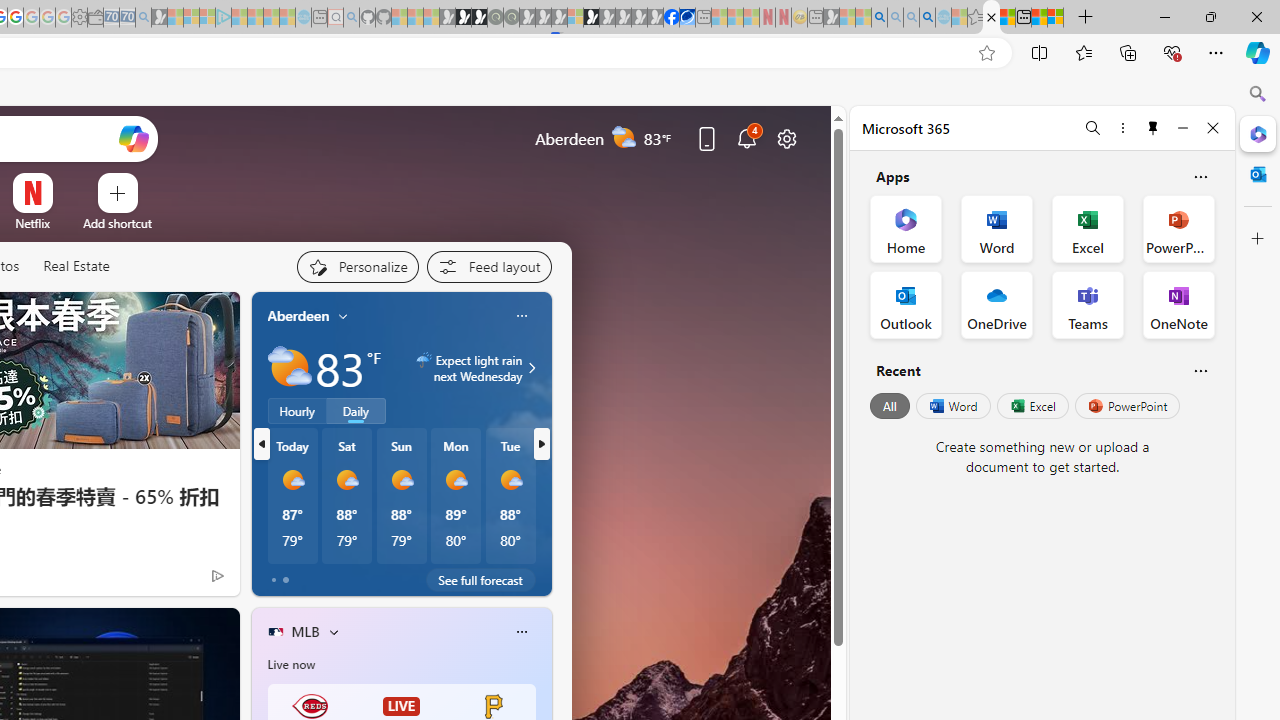  I want to click on Nordace | Facebook, so click(672, 18).